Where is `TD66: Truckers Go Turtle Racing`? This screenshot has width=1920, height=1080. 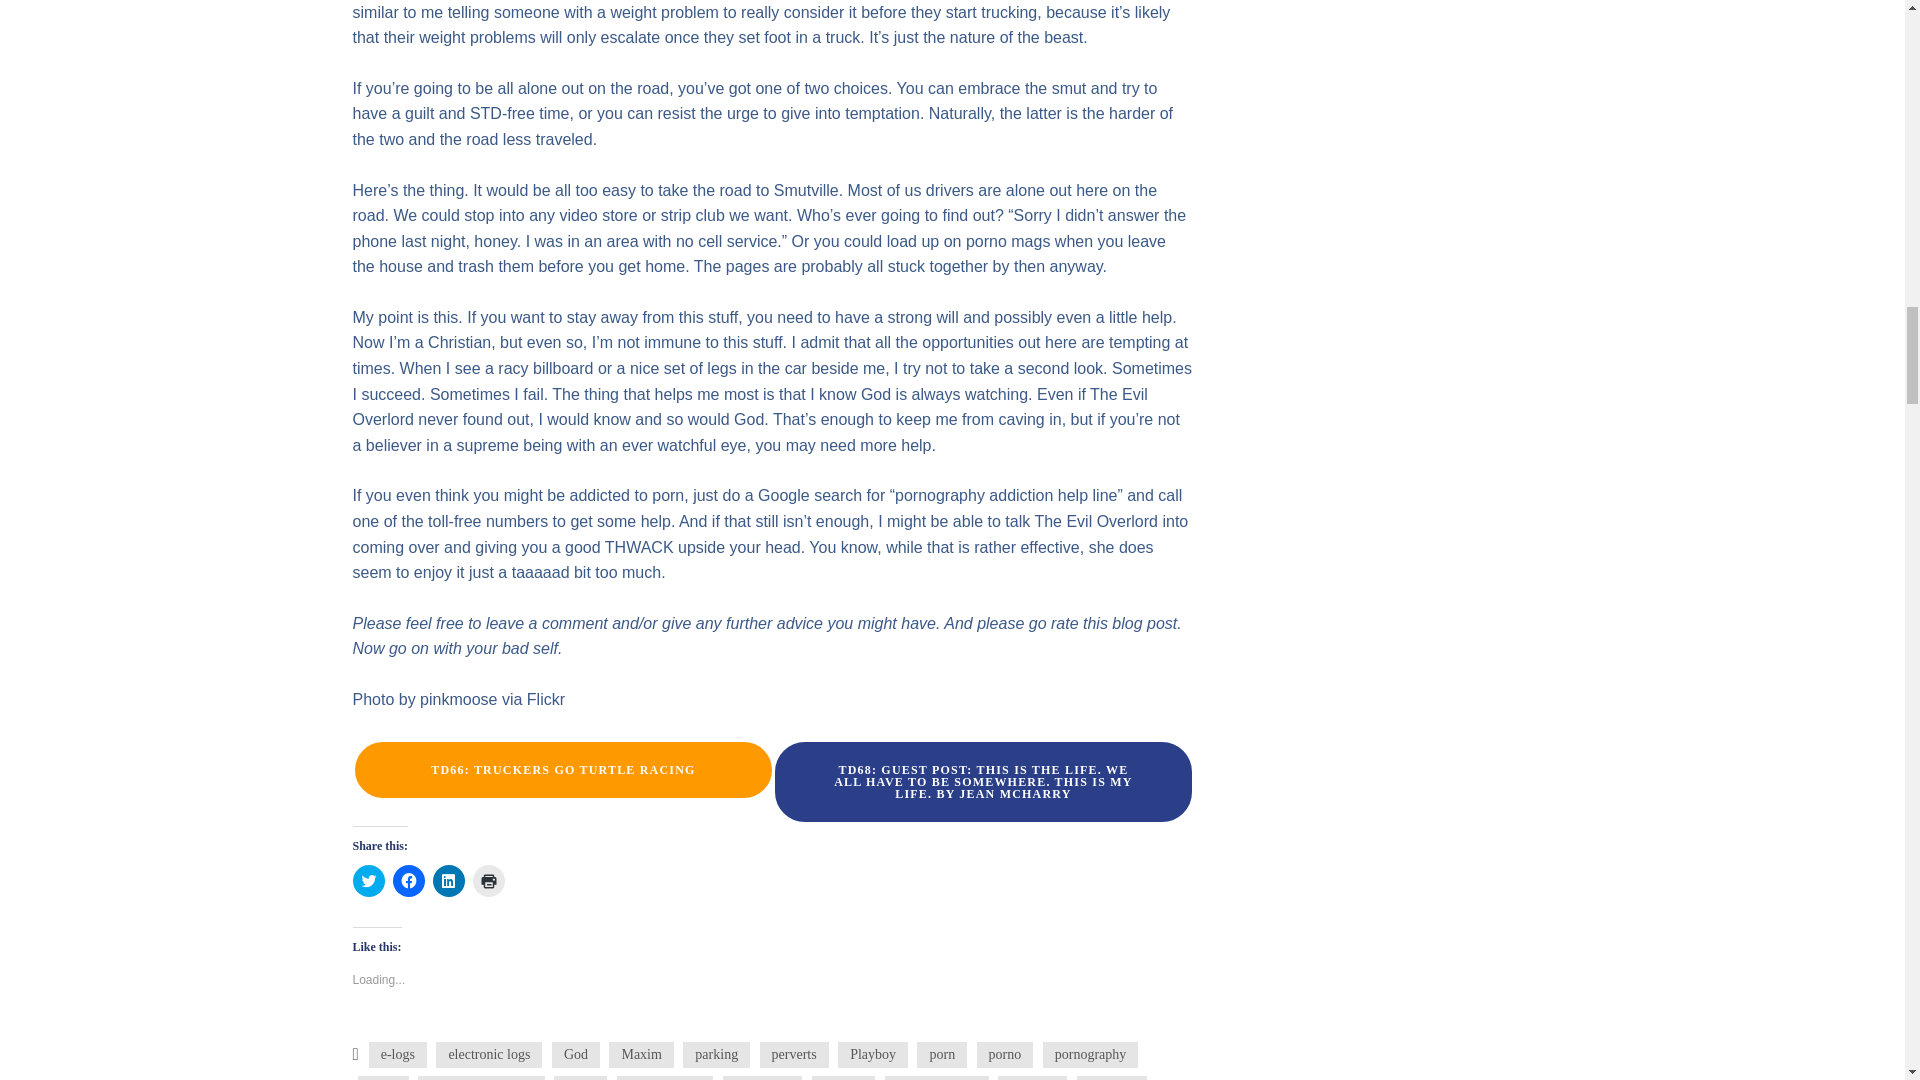
TD66: Truckers Go Turtle Racing is located at coordinates (562, 768).